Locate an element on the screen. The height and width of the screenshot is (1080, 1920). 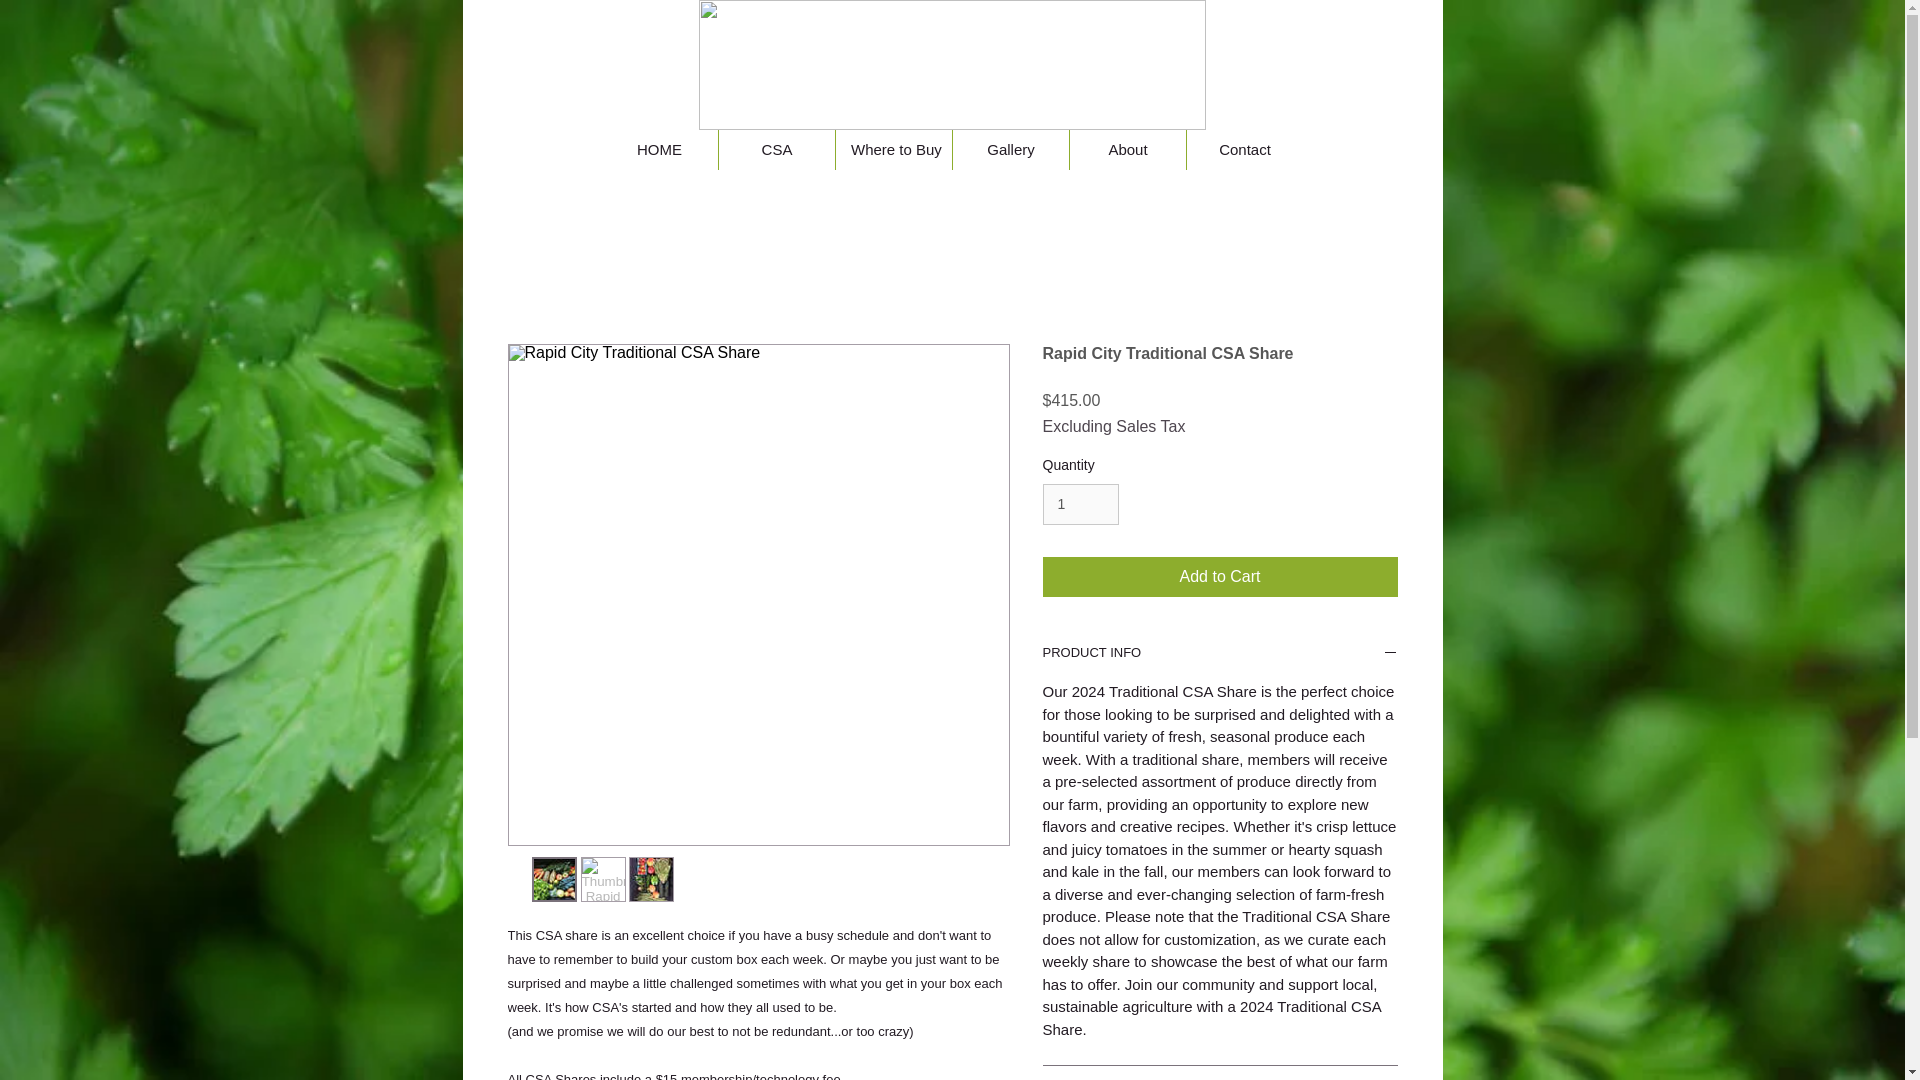
Add to Cart is located at coordinates (1220, 577).